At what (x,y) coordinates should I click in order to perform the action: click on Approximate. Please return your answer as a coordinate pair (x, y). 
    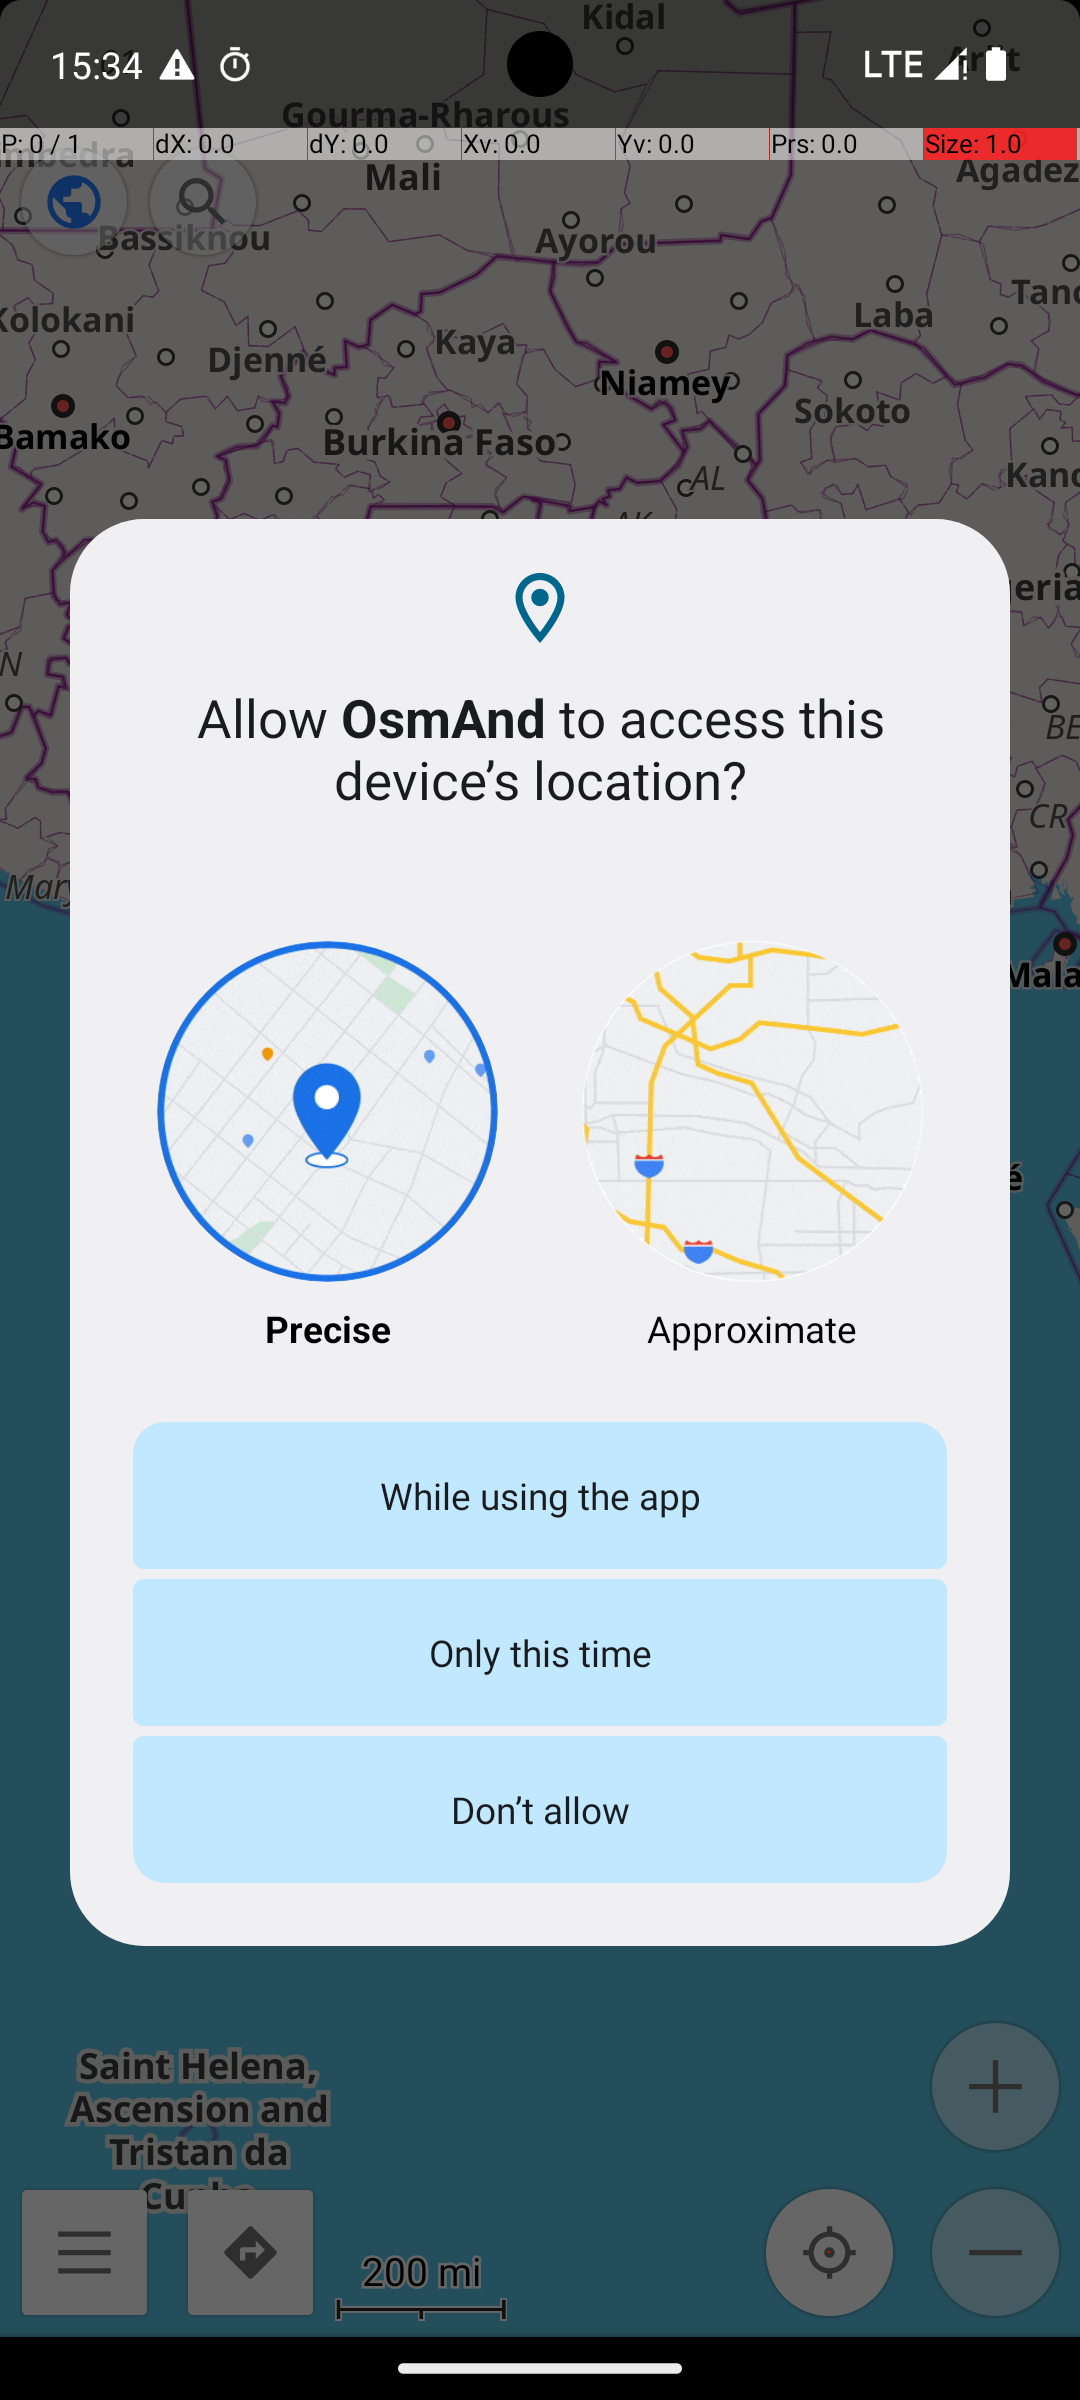
    Looking at the image, I should click on (752, 1148).